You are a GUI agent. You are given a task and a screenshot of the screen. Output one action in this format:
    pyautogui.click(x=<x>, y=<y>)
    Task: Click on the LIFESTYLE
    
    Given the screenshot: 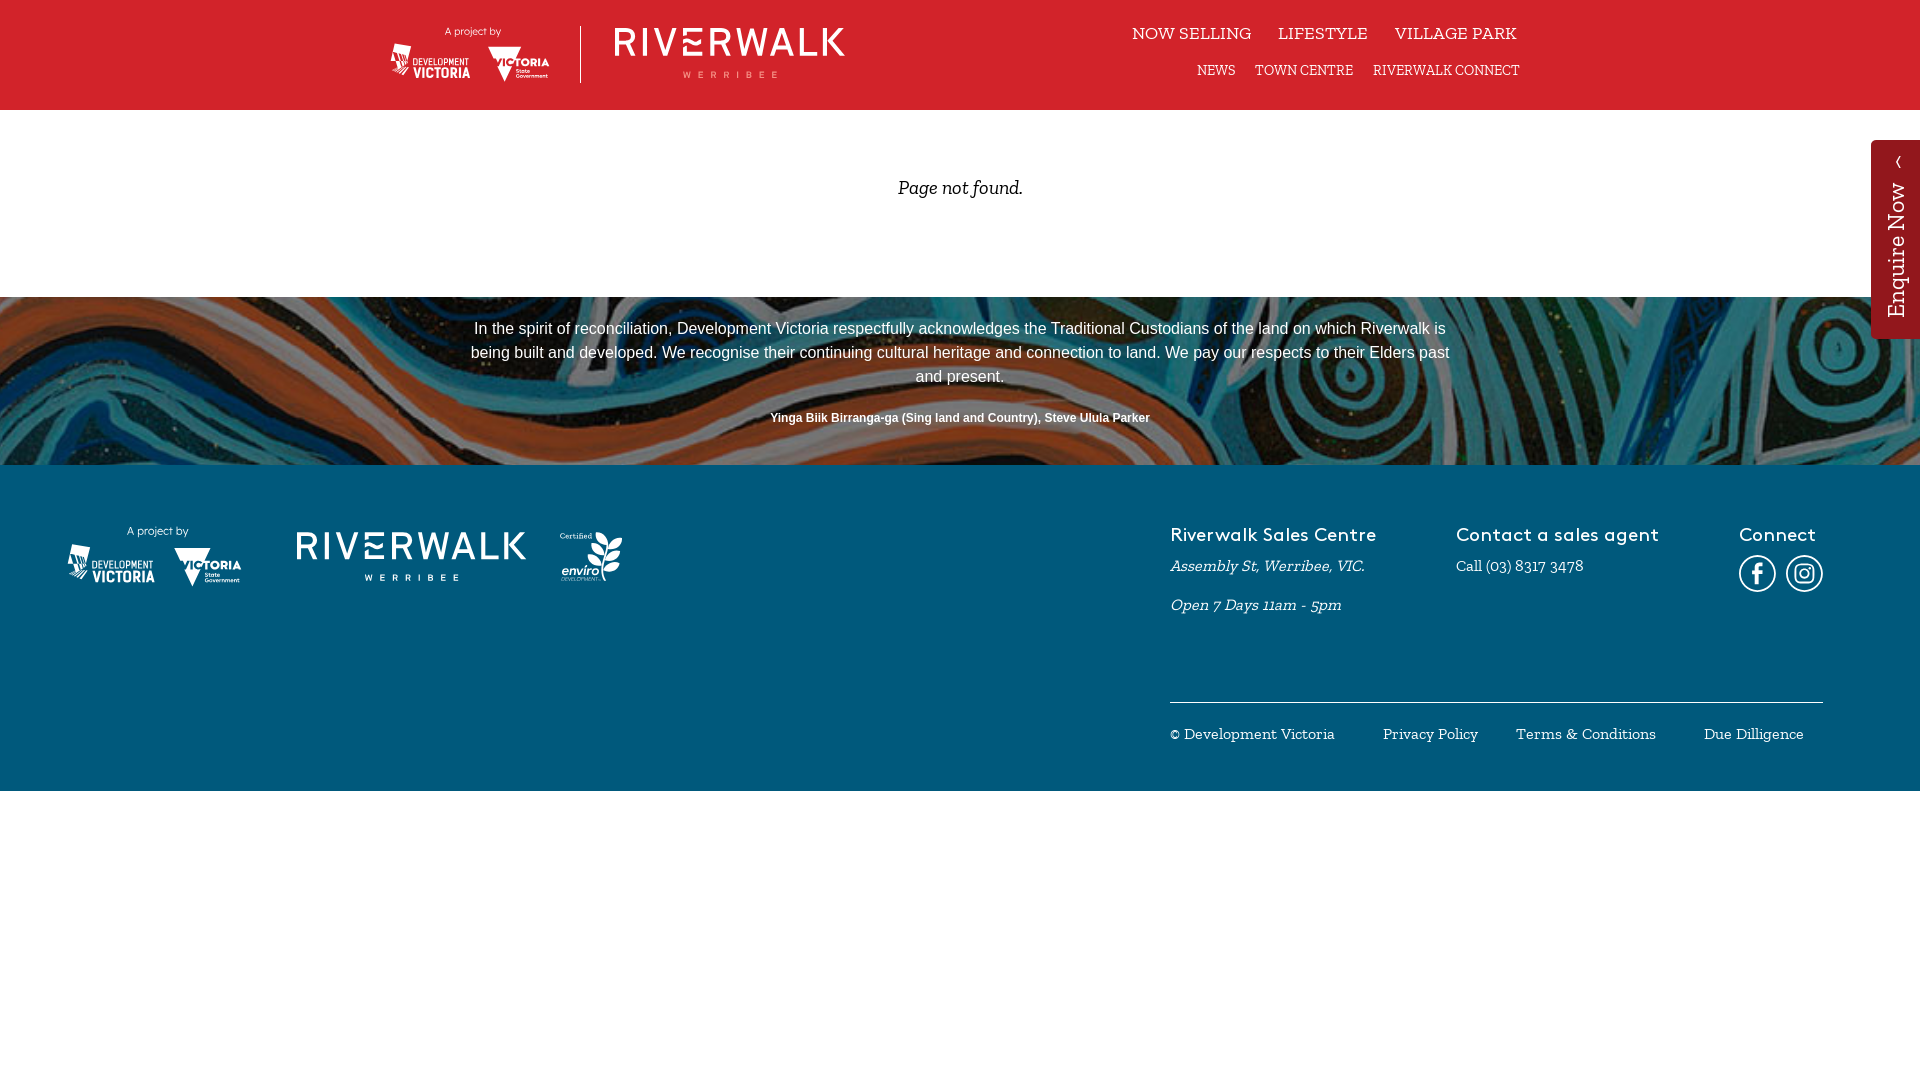 What is the action you would take?
    pyautogui.click(x=1323, y=34)
    